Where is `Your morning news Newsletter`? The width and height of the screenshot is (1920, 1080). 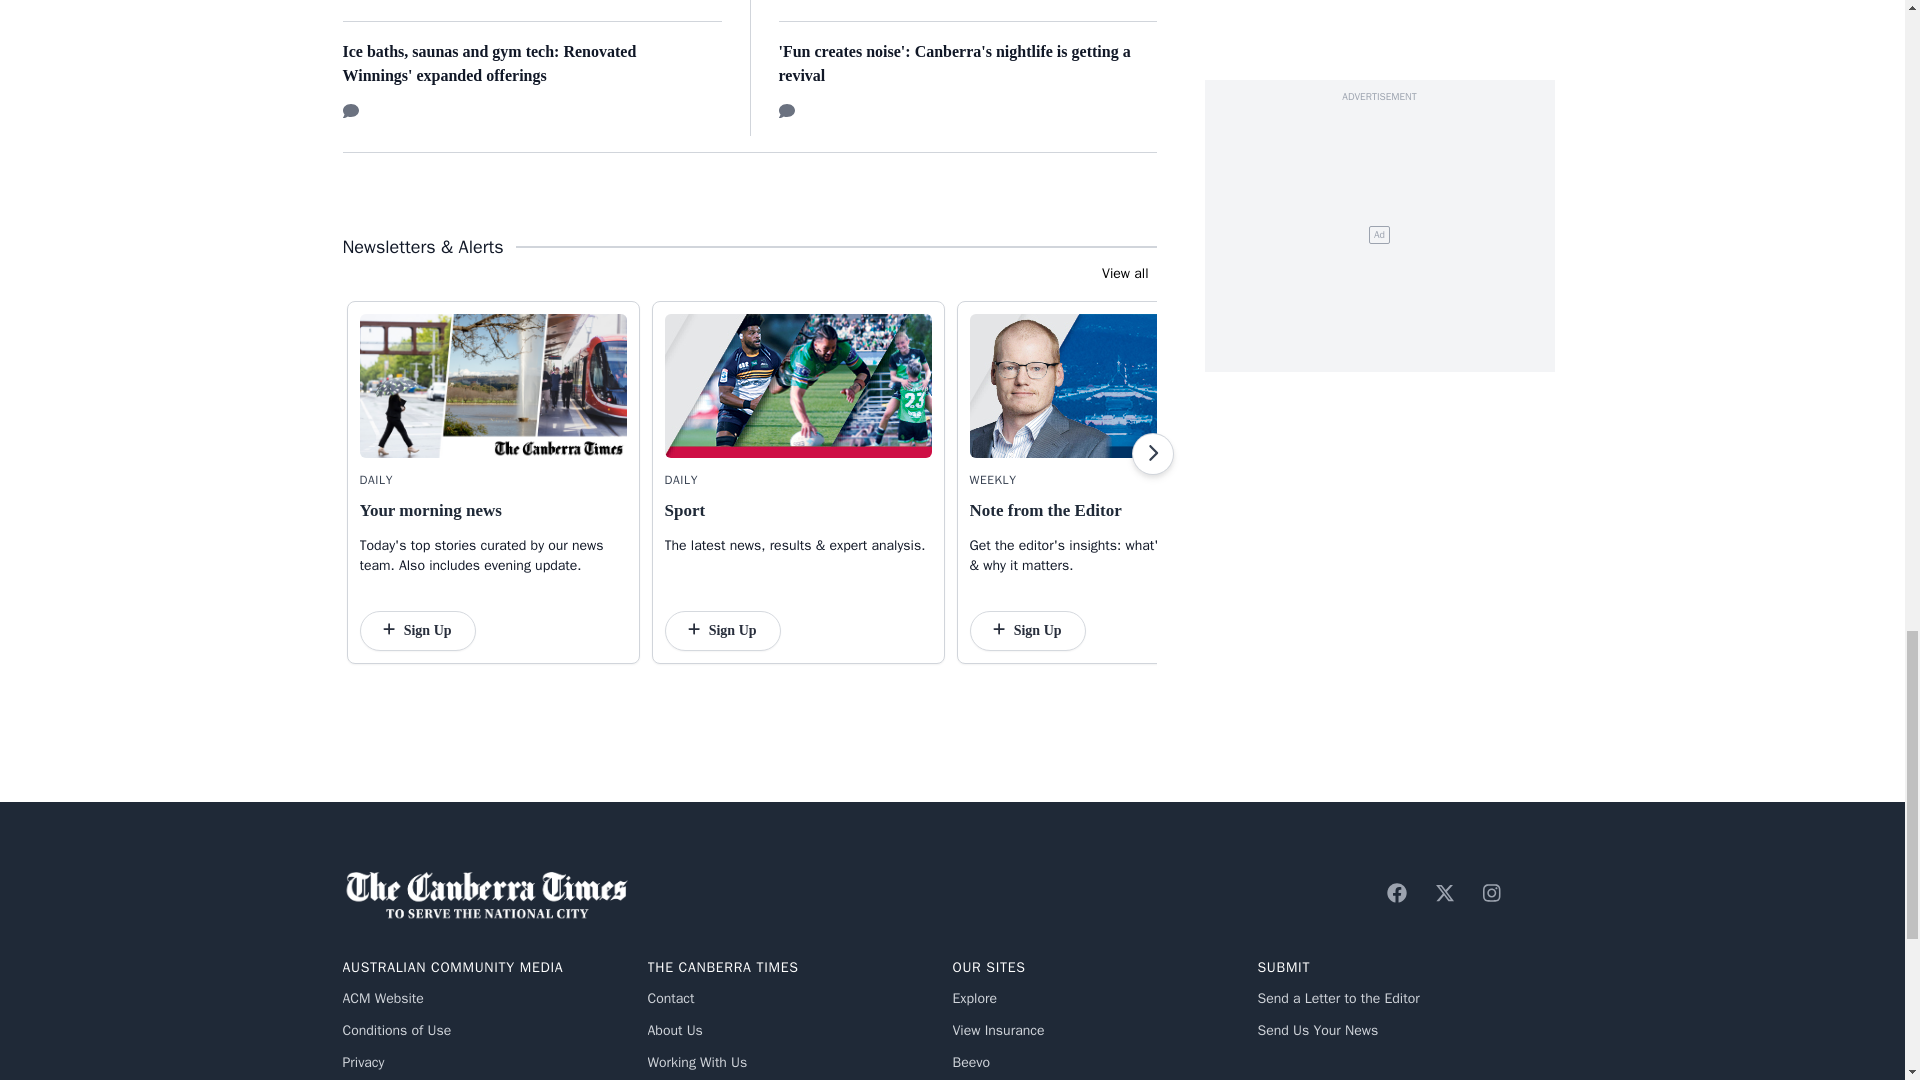
Your morning news Newsletter is located at coordinates (494, 386).